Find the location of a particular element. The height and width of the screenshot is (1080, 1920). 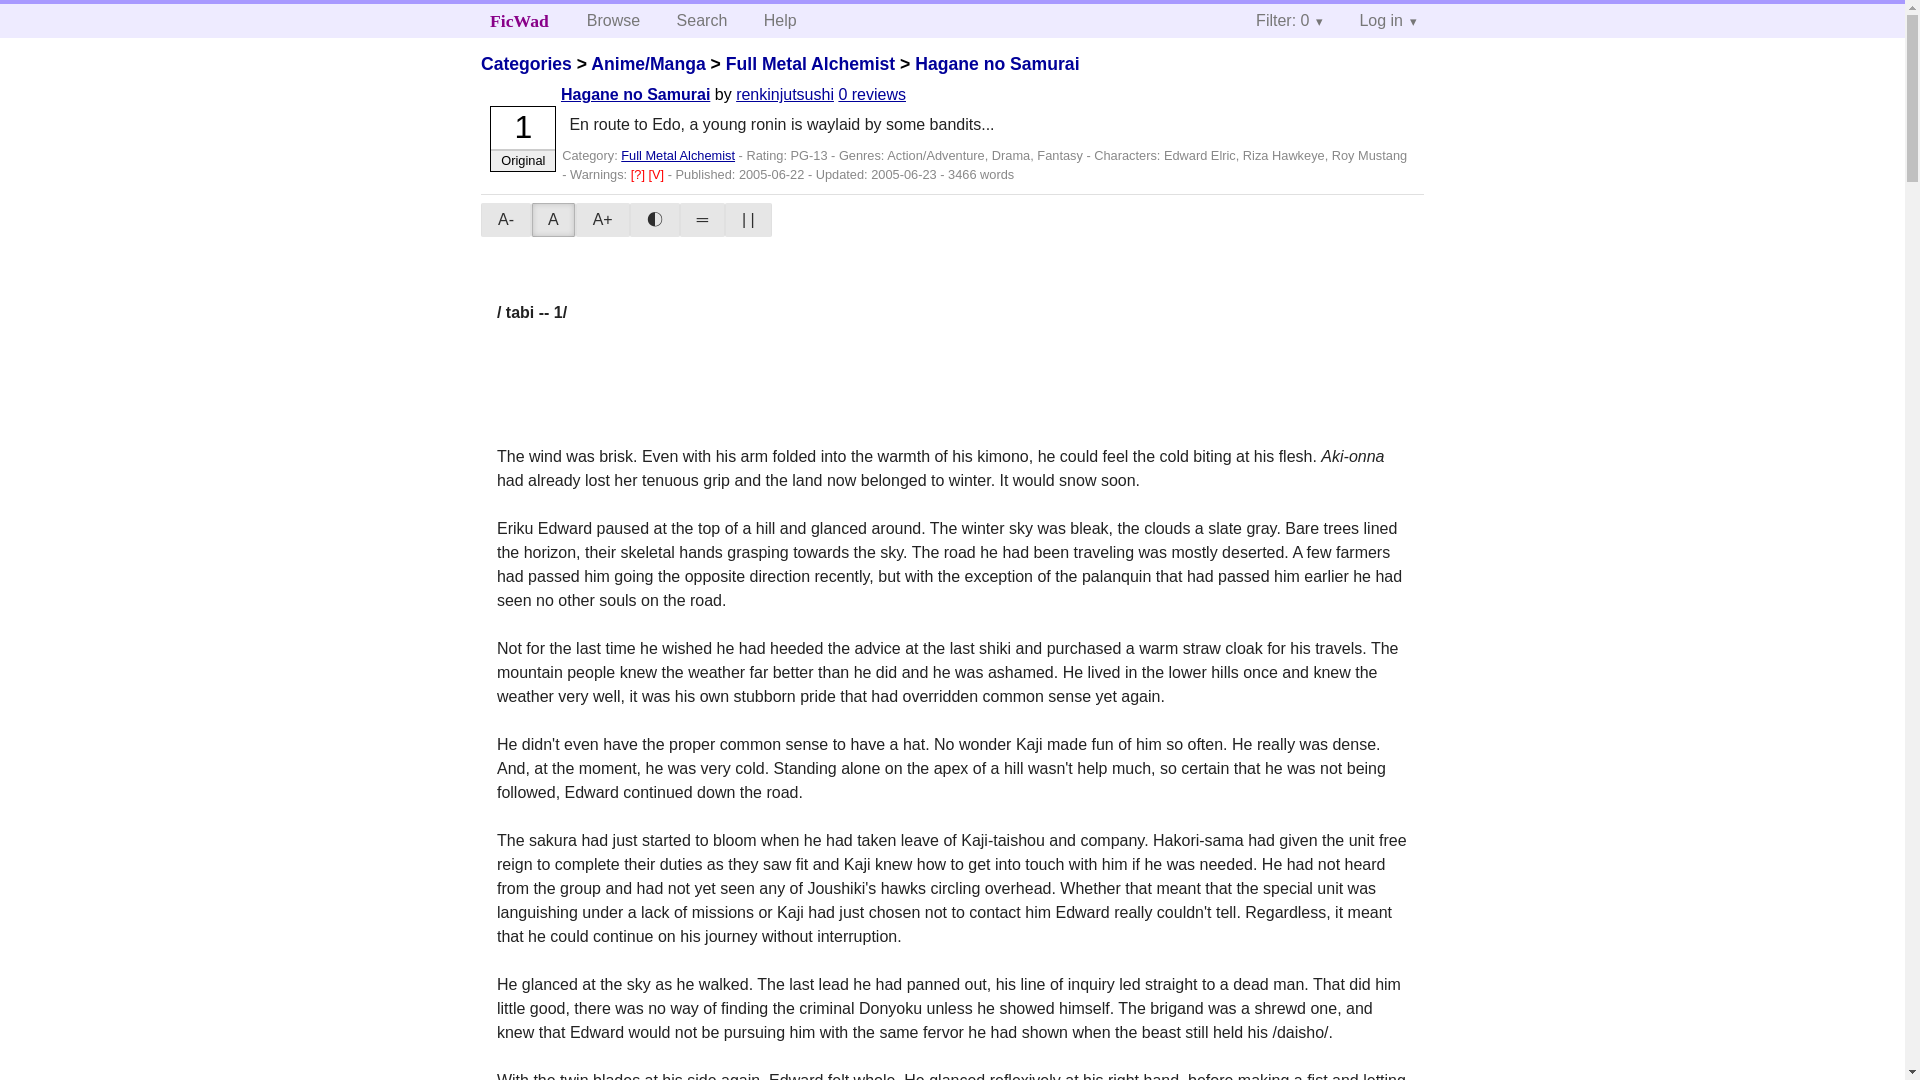

Log in is located at coordinates (1387, 20).